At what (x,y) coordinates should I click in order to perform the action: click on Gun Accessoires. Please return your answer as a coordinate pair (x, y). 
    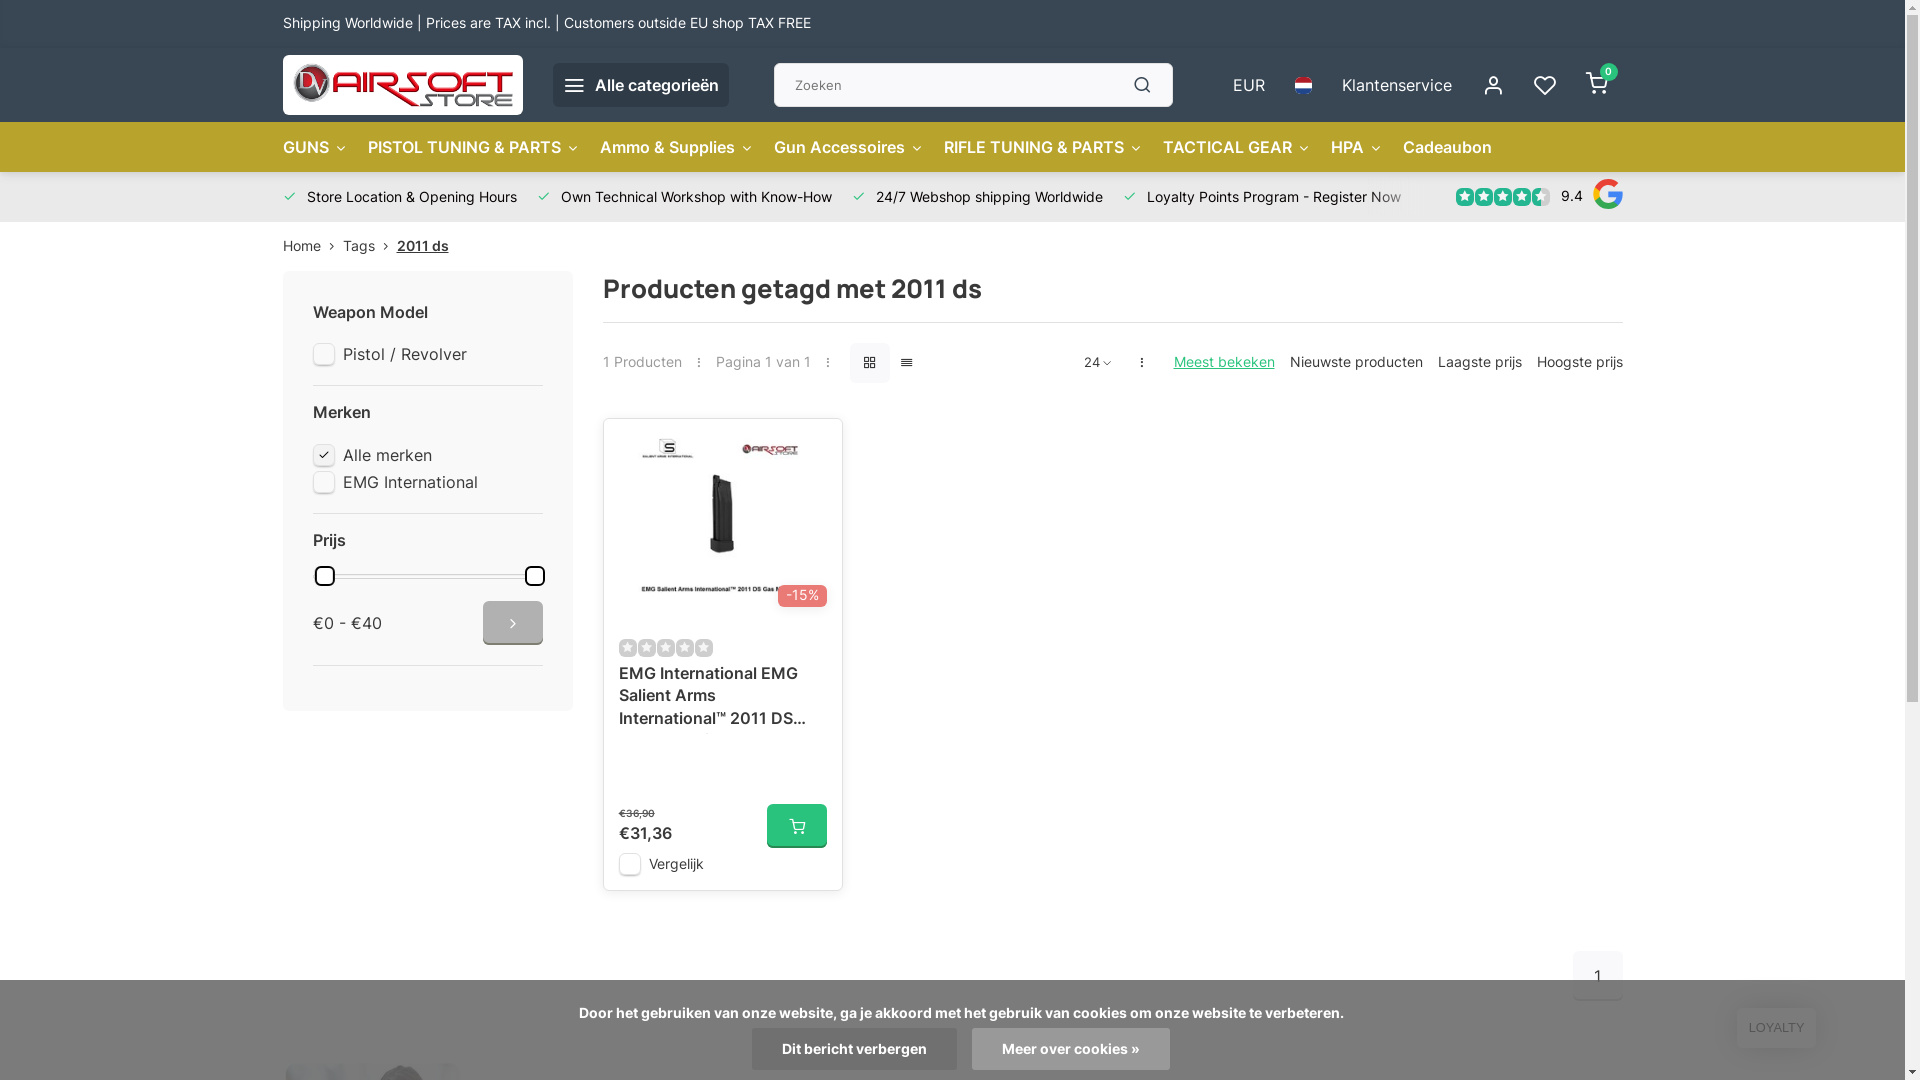
    Looking at the image, I should click on (849, 147).